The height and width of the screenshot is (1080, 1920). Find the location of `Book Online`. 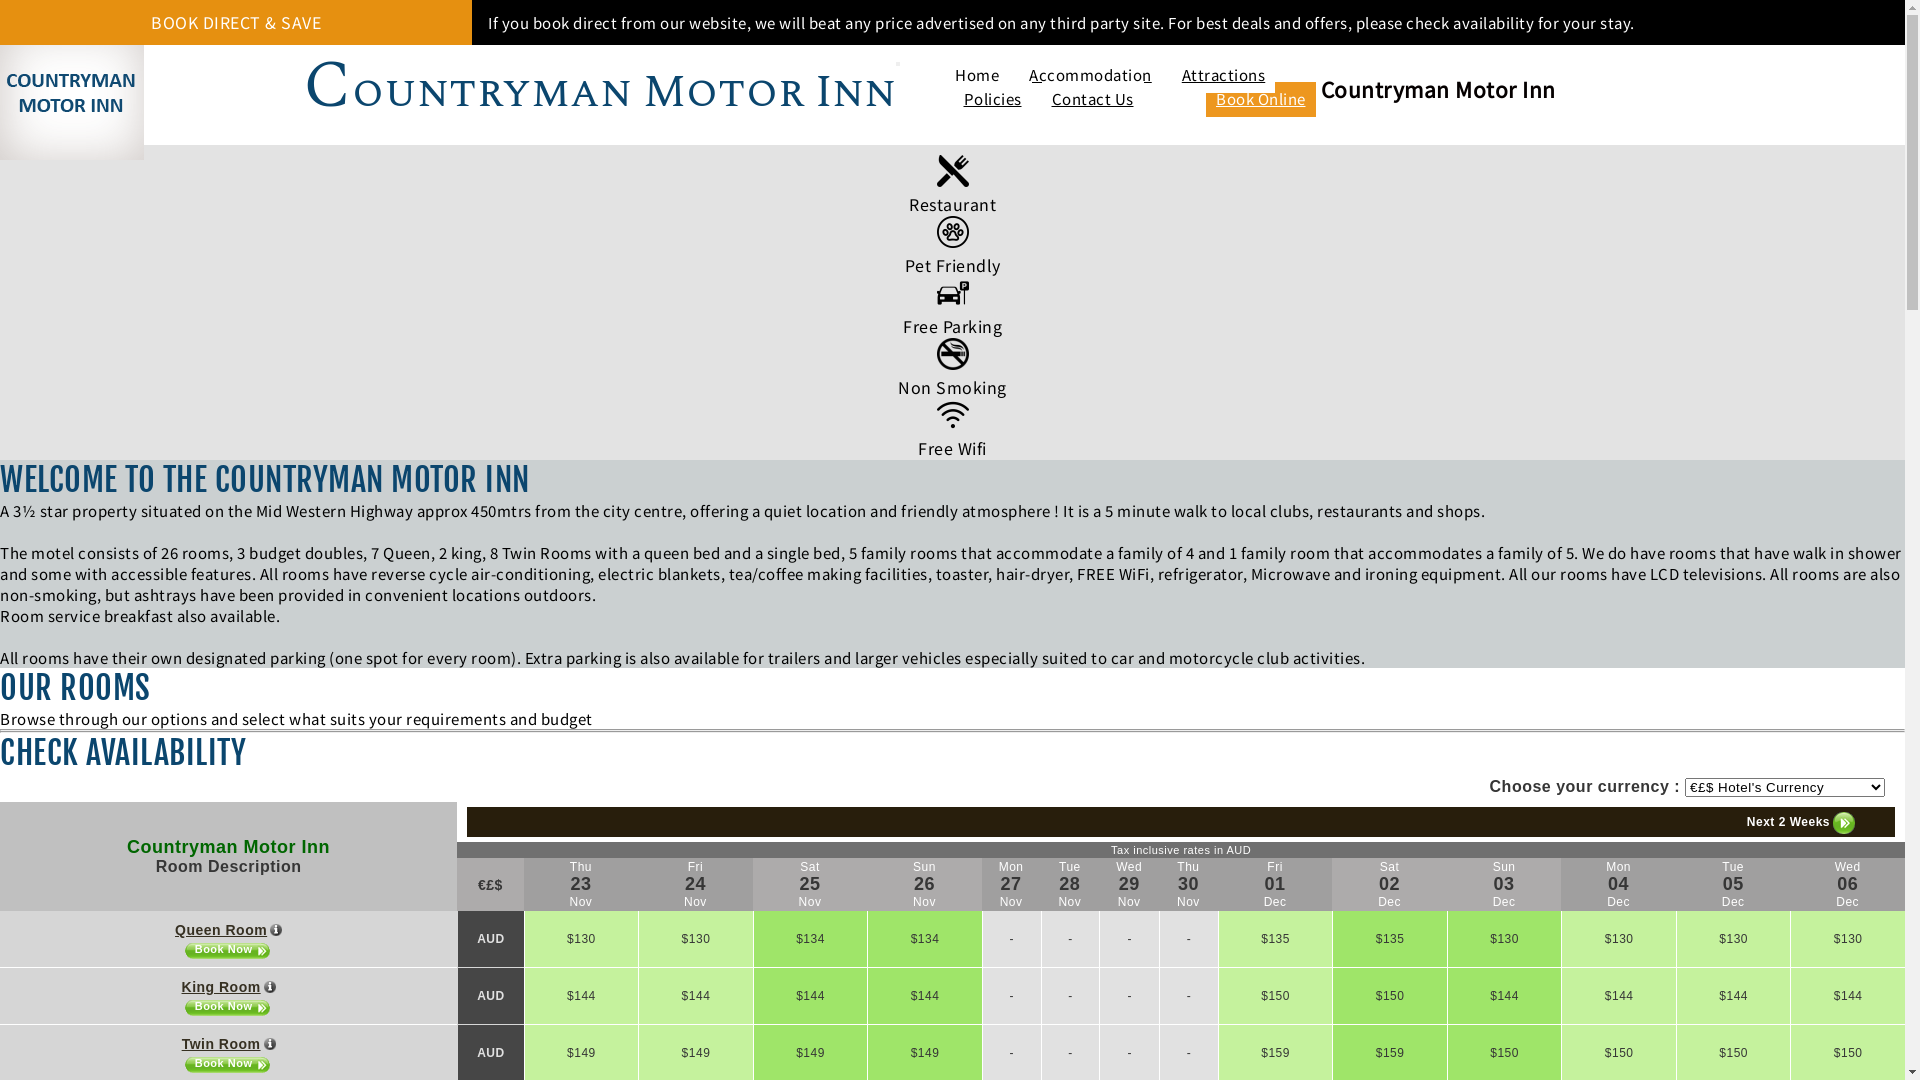

Book Online is located at coordinates (1261, 100).